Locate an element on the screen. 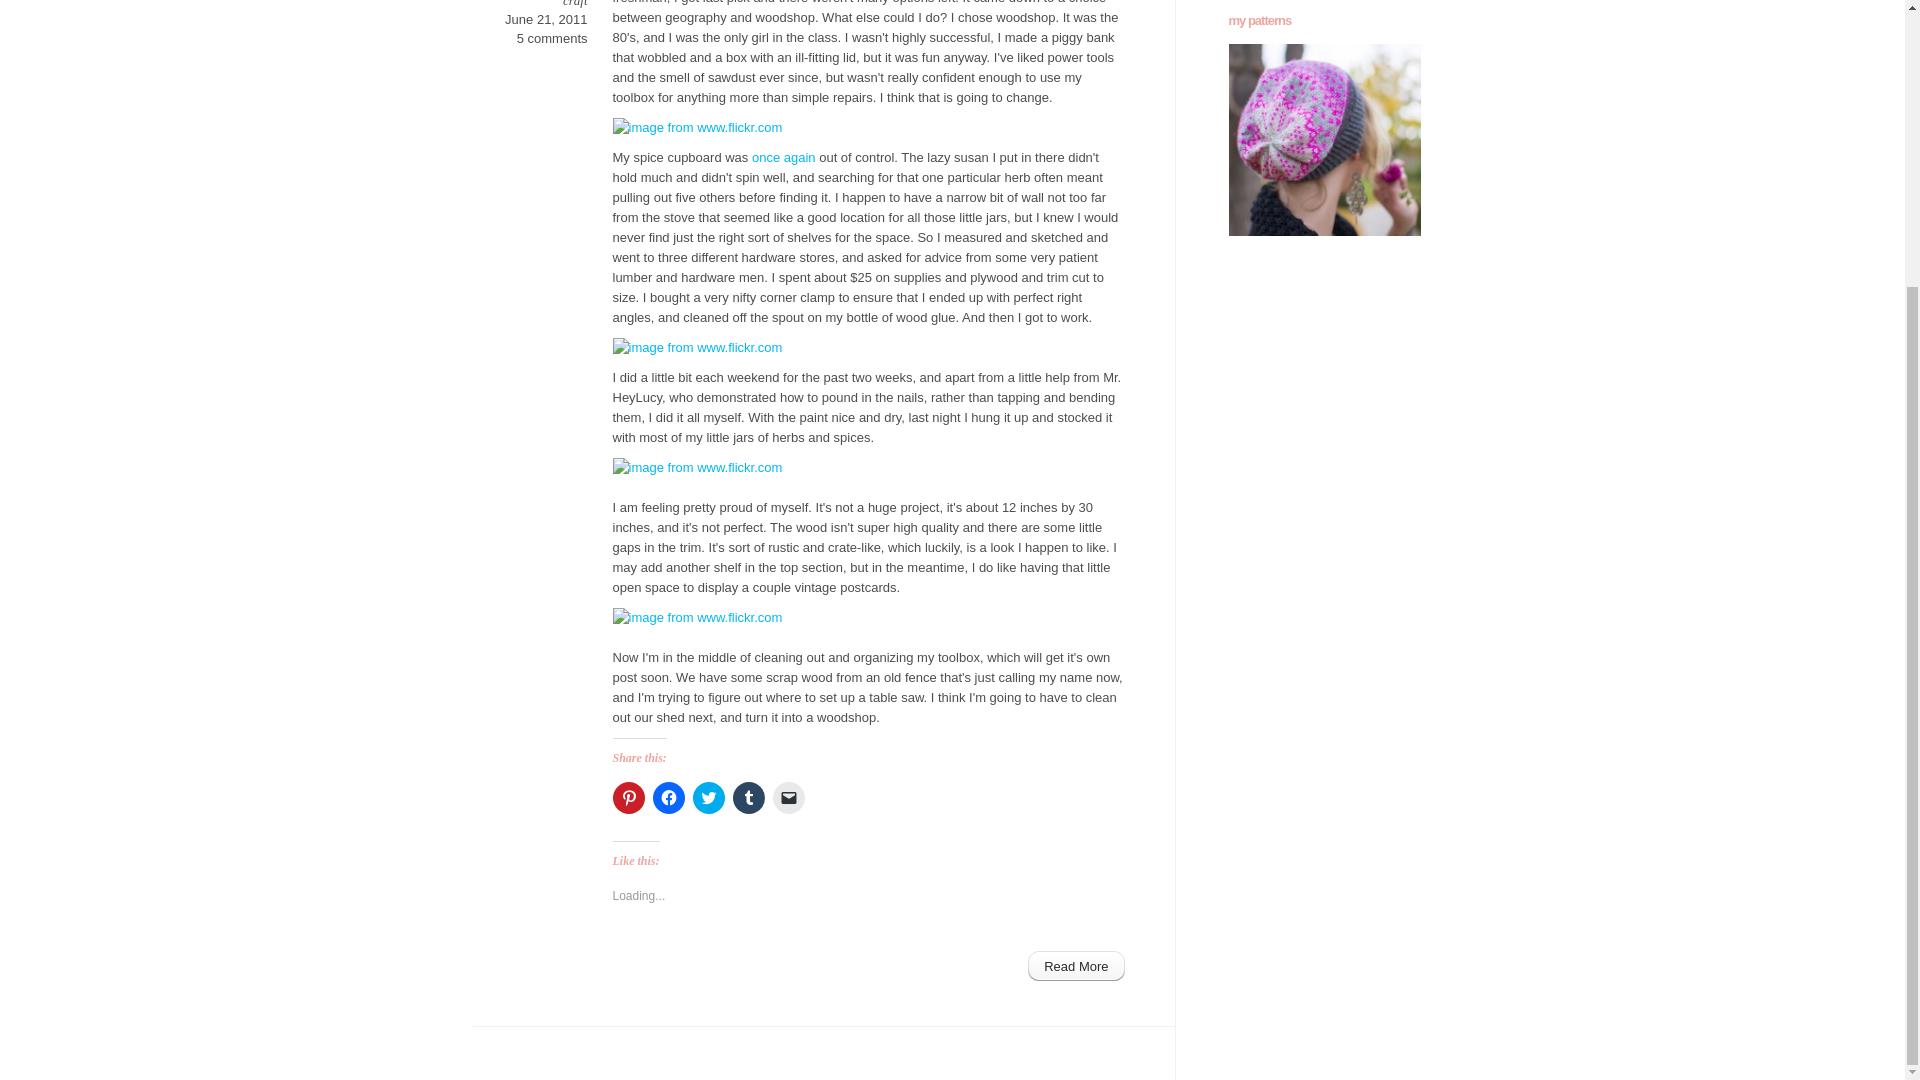 This screenshot has width=1920, height=1080. Click to share on Facebook is located at coordinates (668, 798).